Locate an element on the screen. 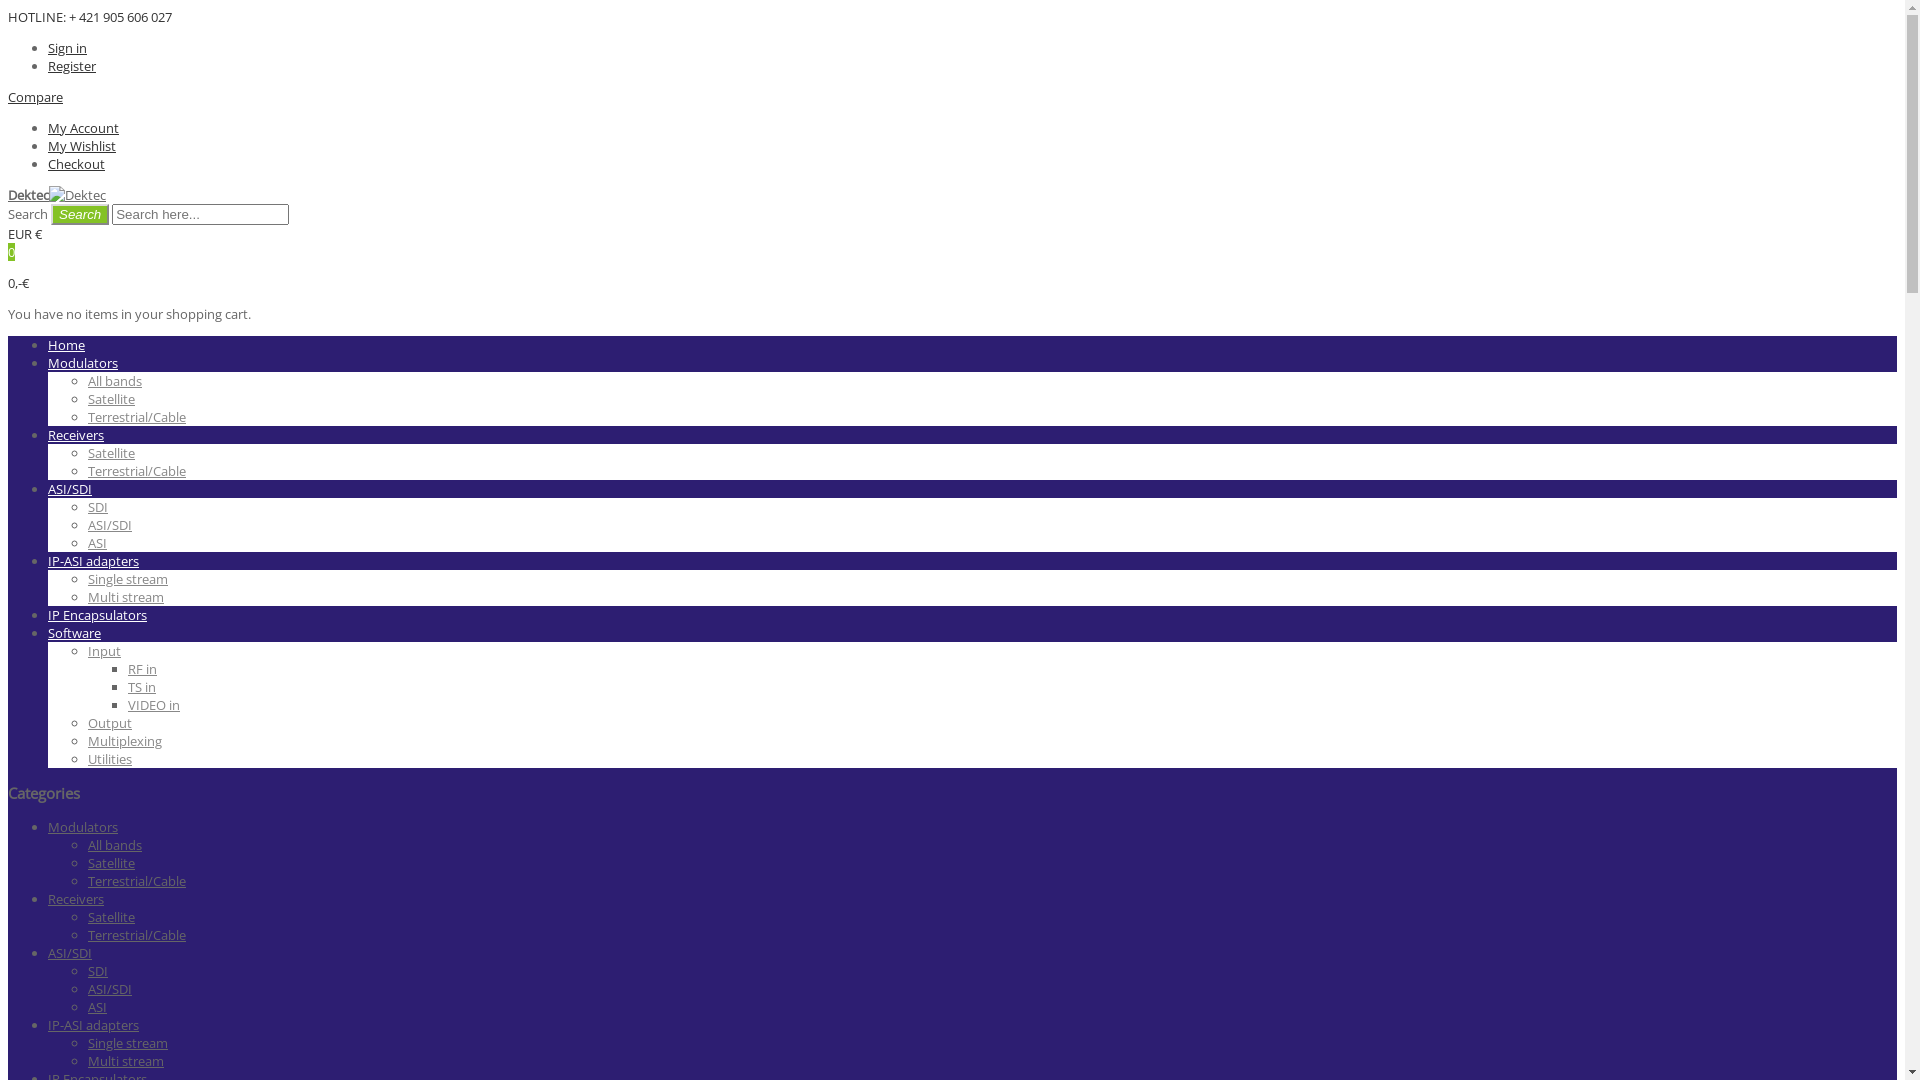 The image size is (1920, 1080). Software is located at coordinates (74, 632).